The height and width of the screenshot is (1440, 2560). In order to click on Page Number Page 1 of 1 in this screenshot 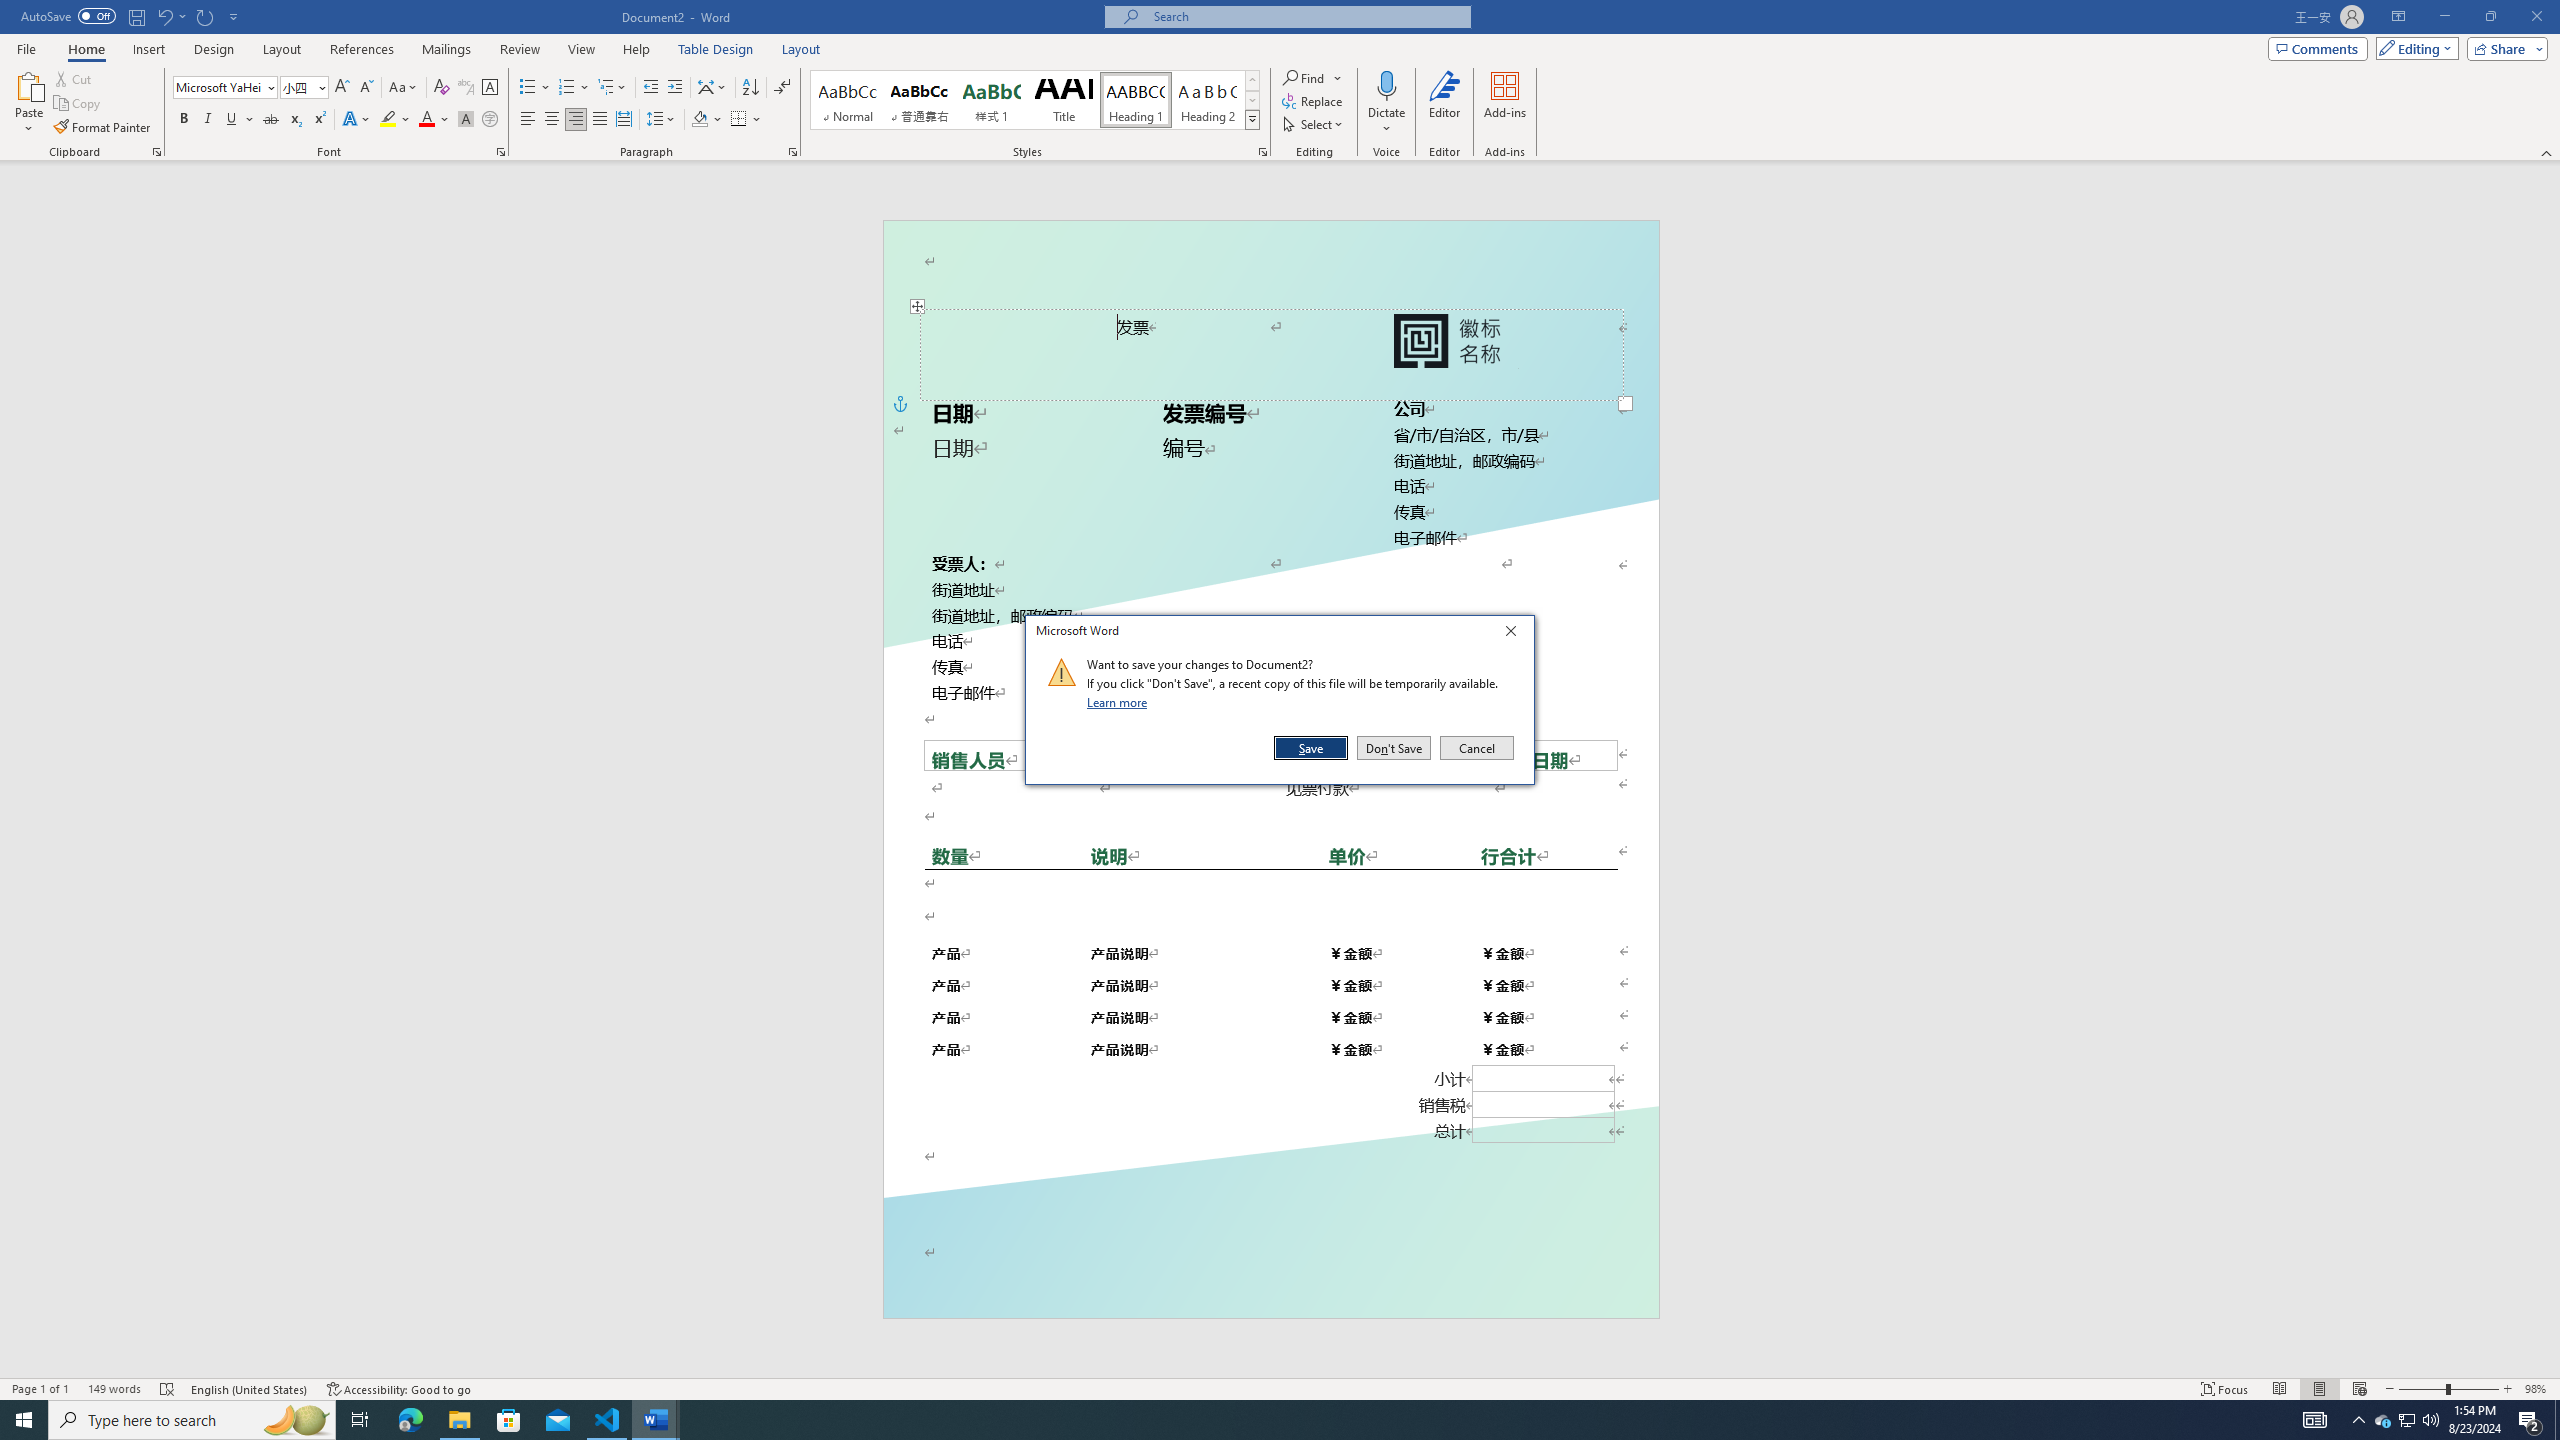, I will do `click(40, 1389)`.